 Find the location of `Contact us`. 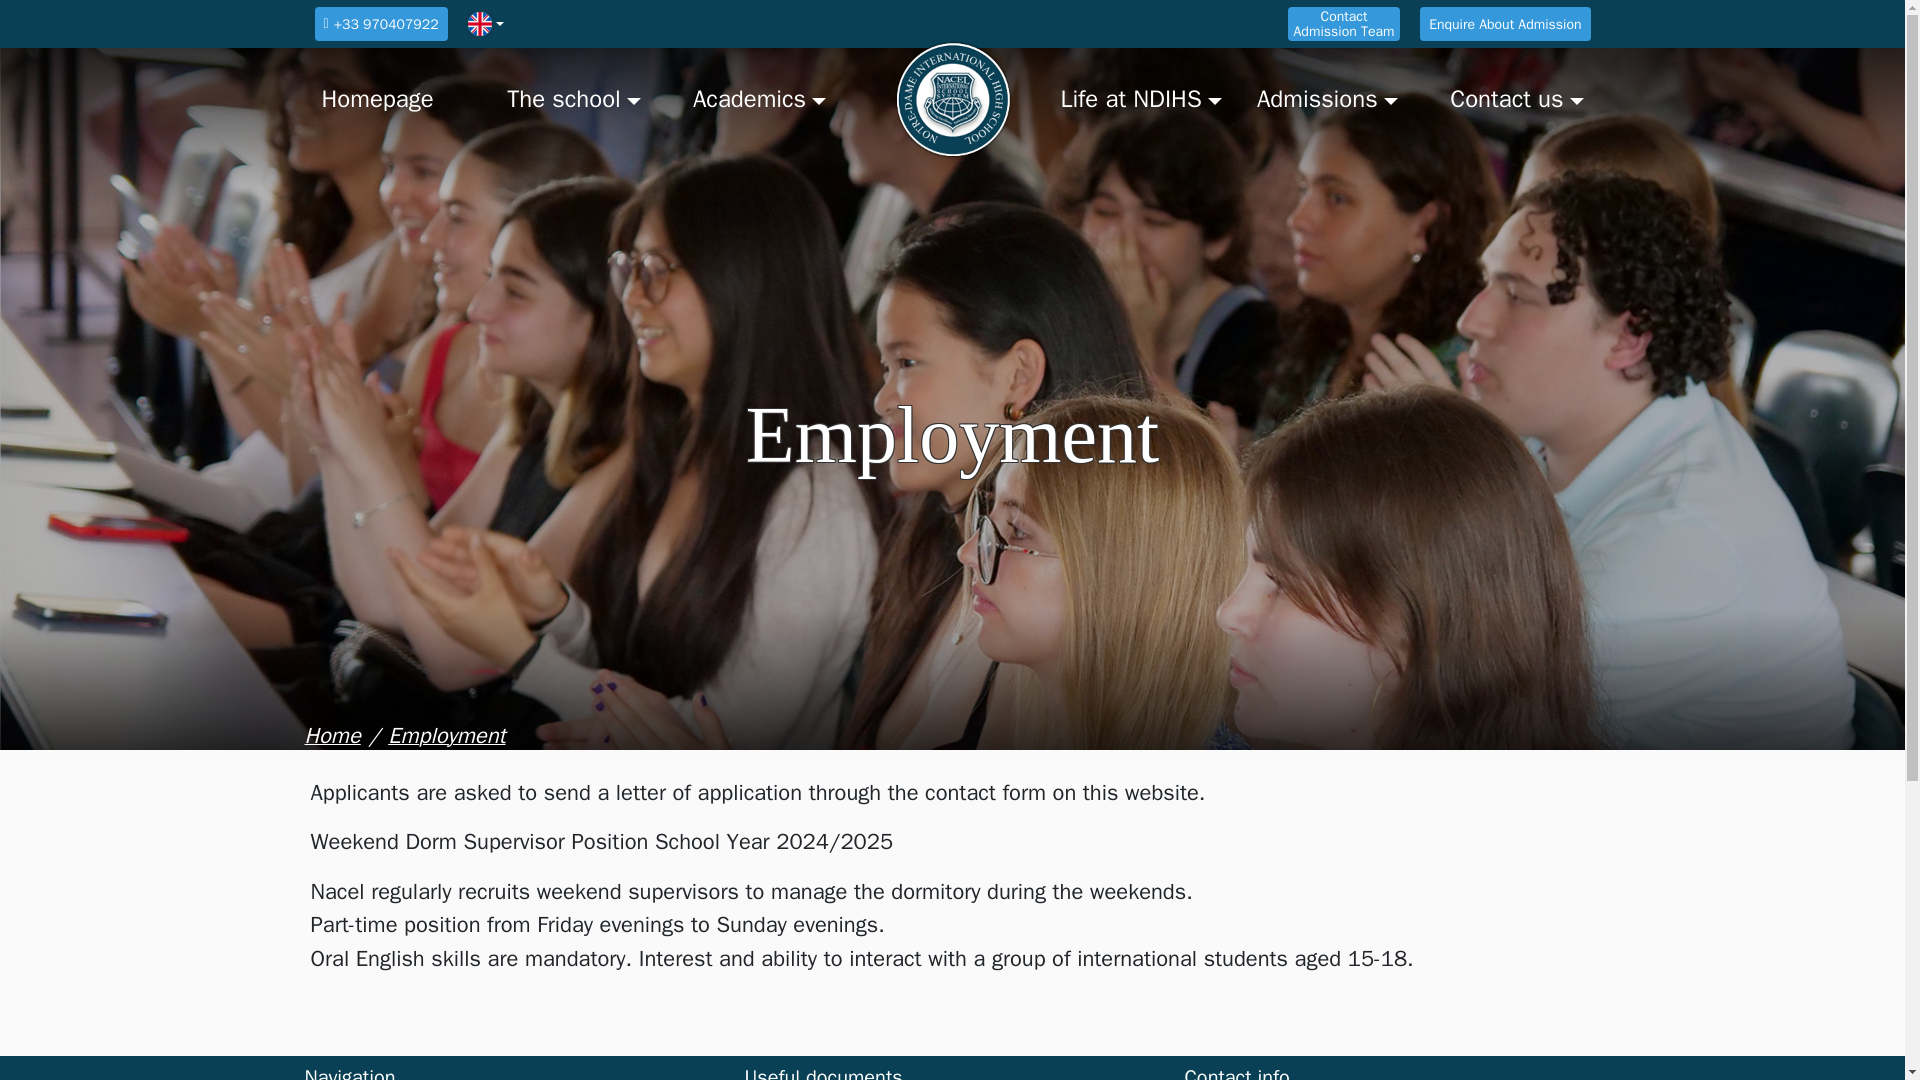

Contact us is located at coordinates (1508, 100).